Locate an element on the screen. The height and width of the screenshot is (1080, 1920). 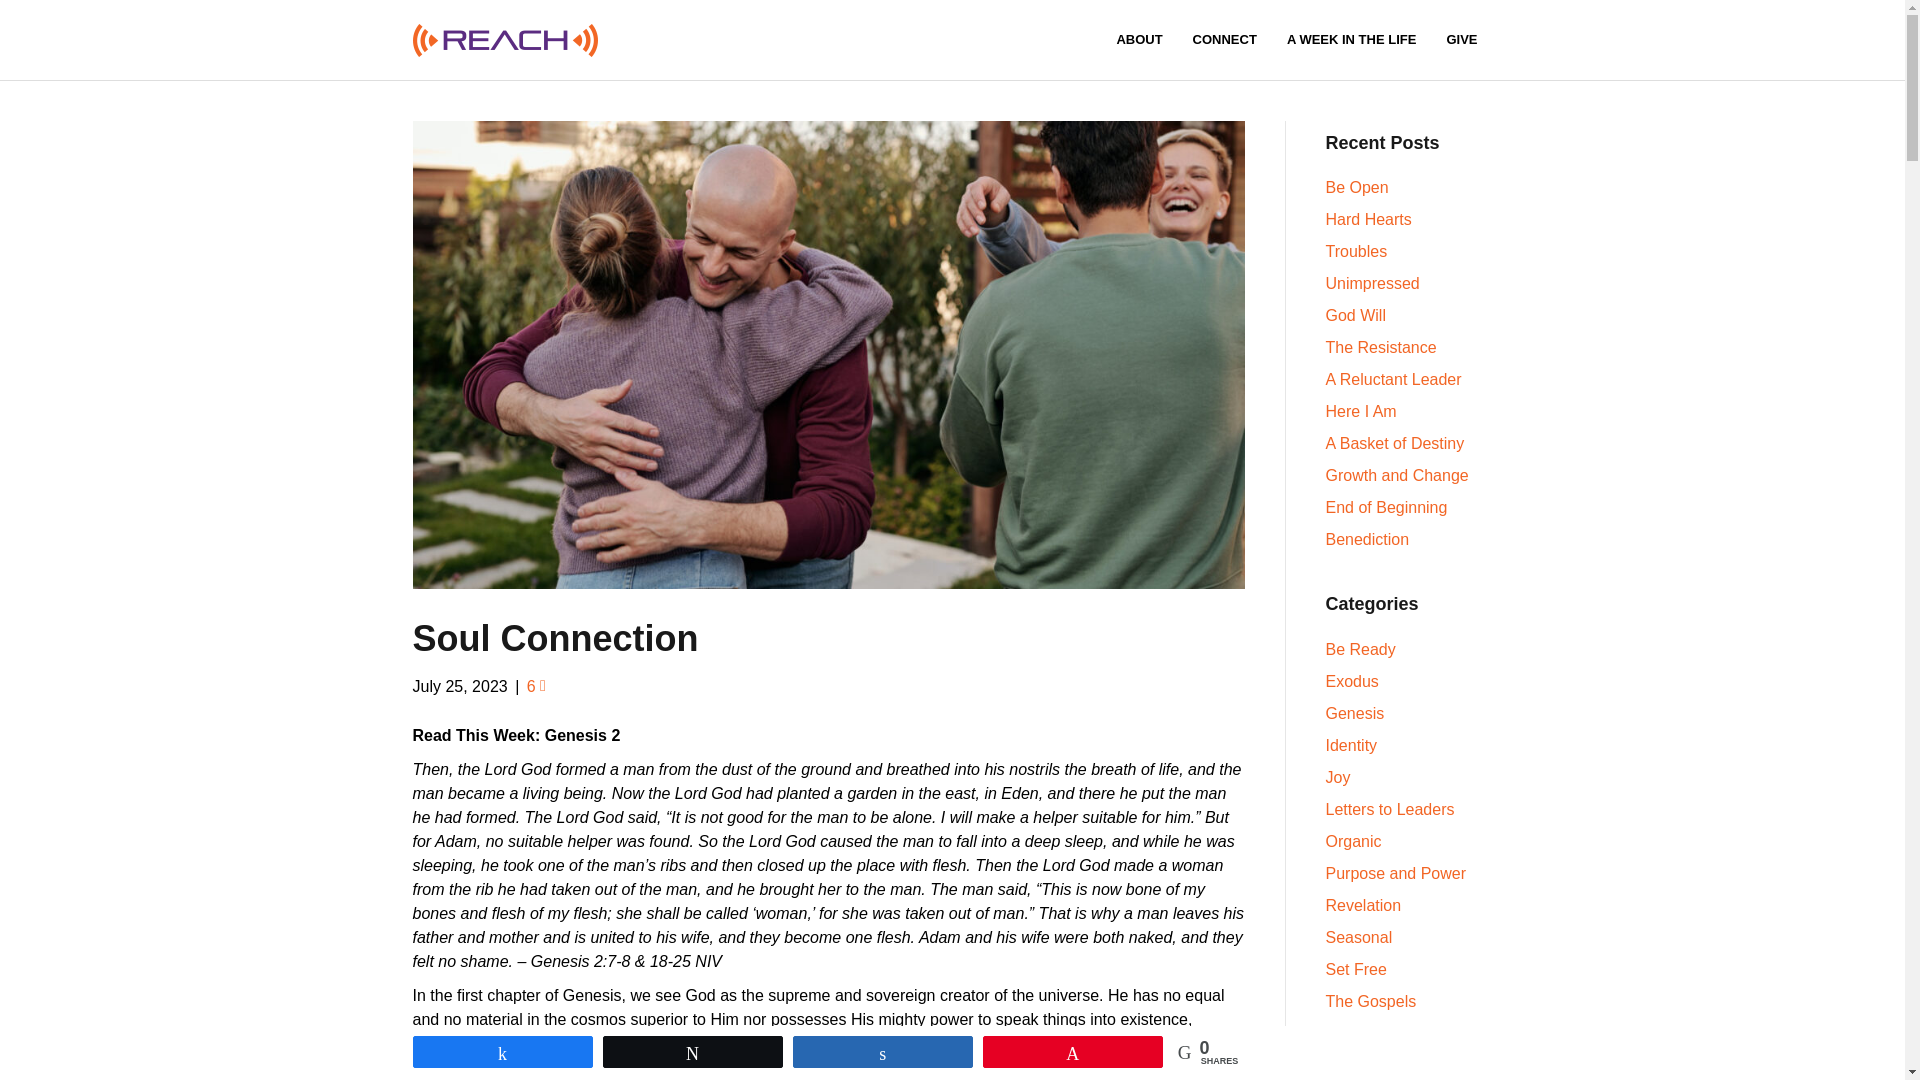
Here I Am is located at coordinates (1362, 411).